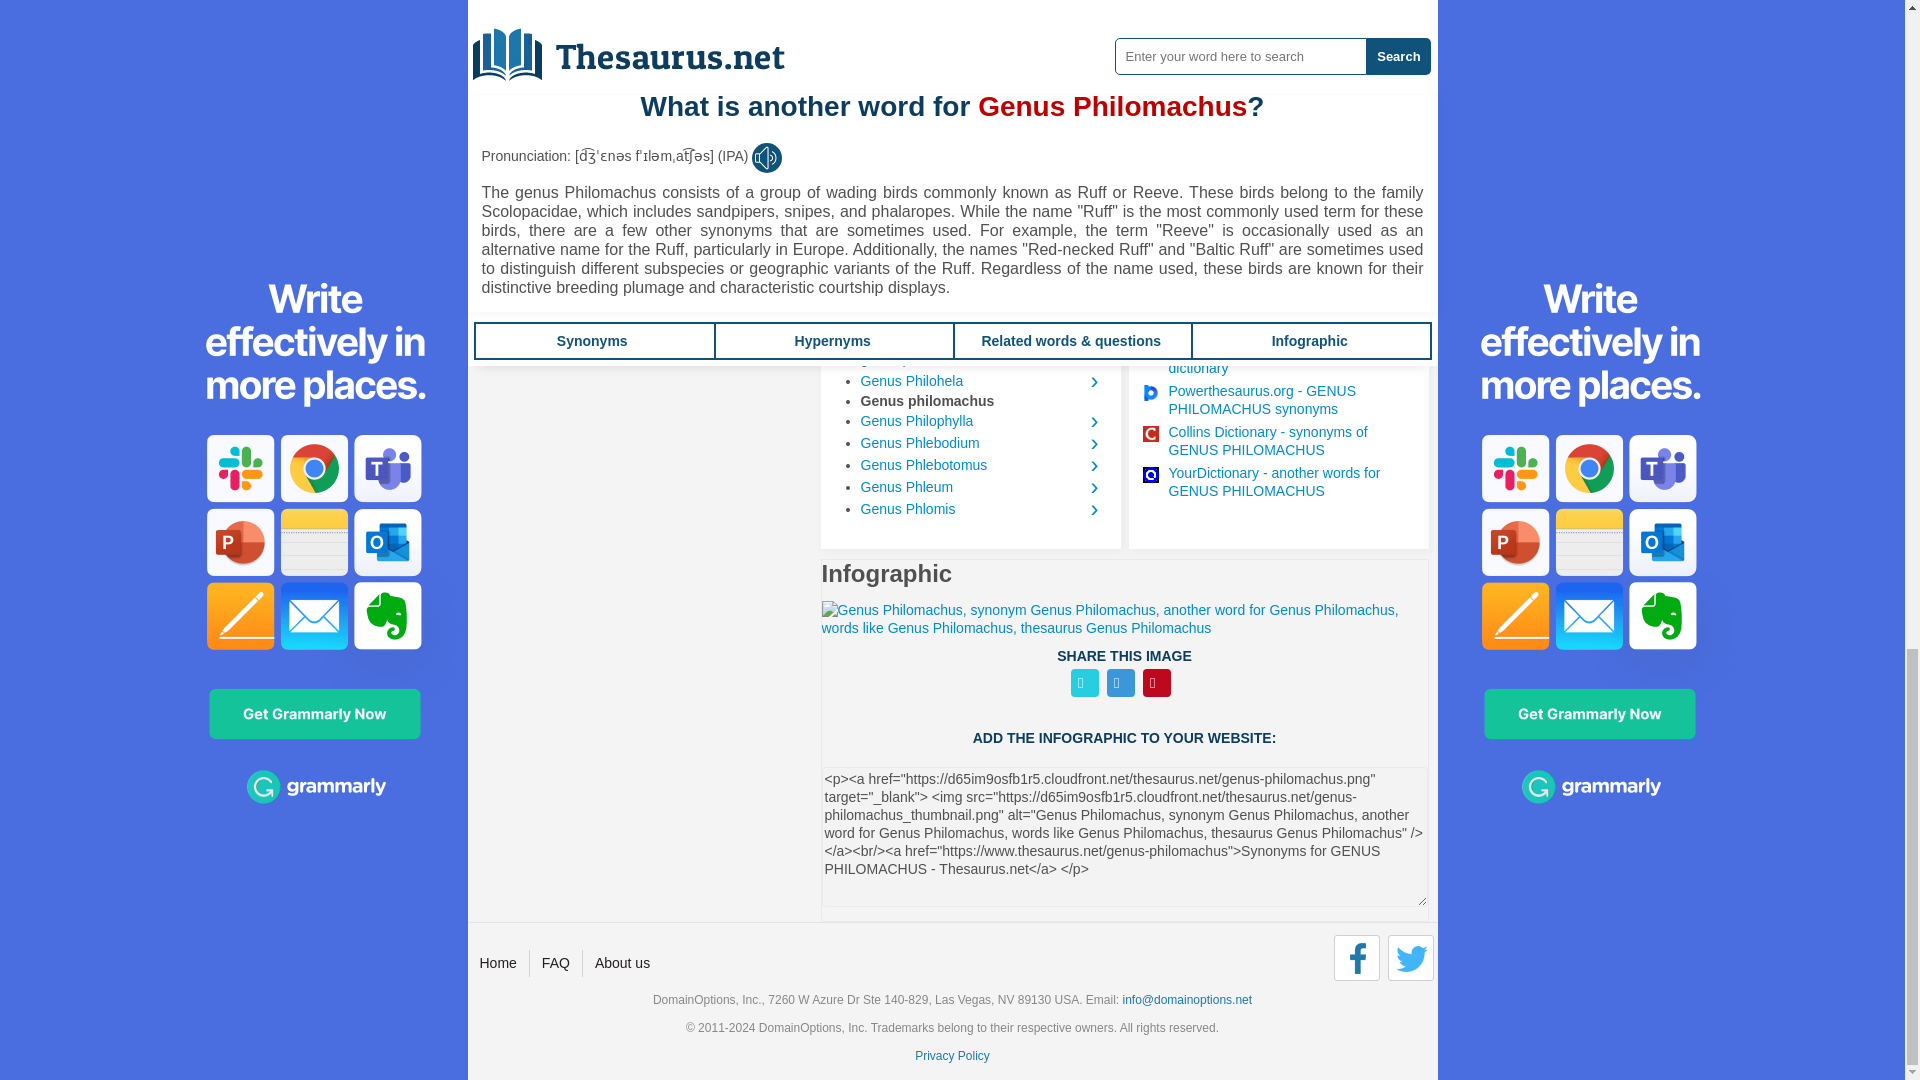 The width and height of the screenshot is (1920, 1080). Describe the element at coordinates (982, 358) in the screenshot. I see `genus philodendron` at that location.